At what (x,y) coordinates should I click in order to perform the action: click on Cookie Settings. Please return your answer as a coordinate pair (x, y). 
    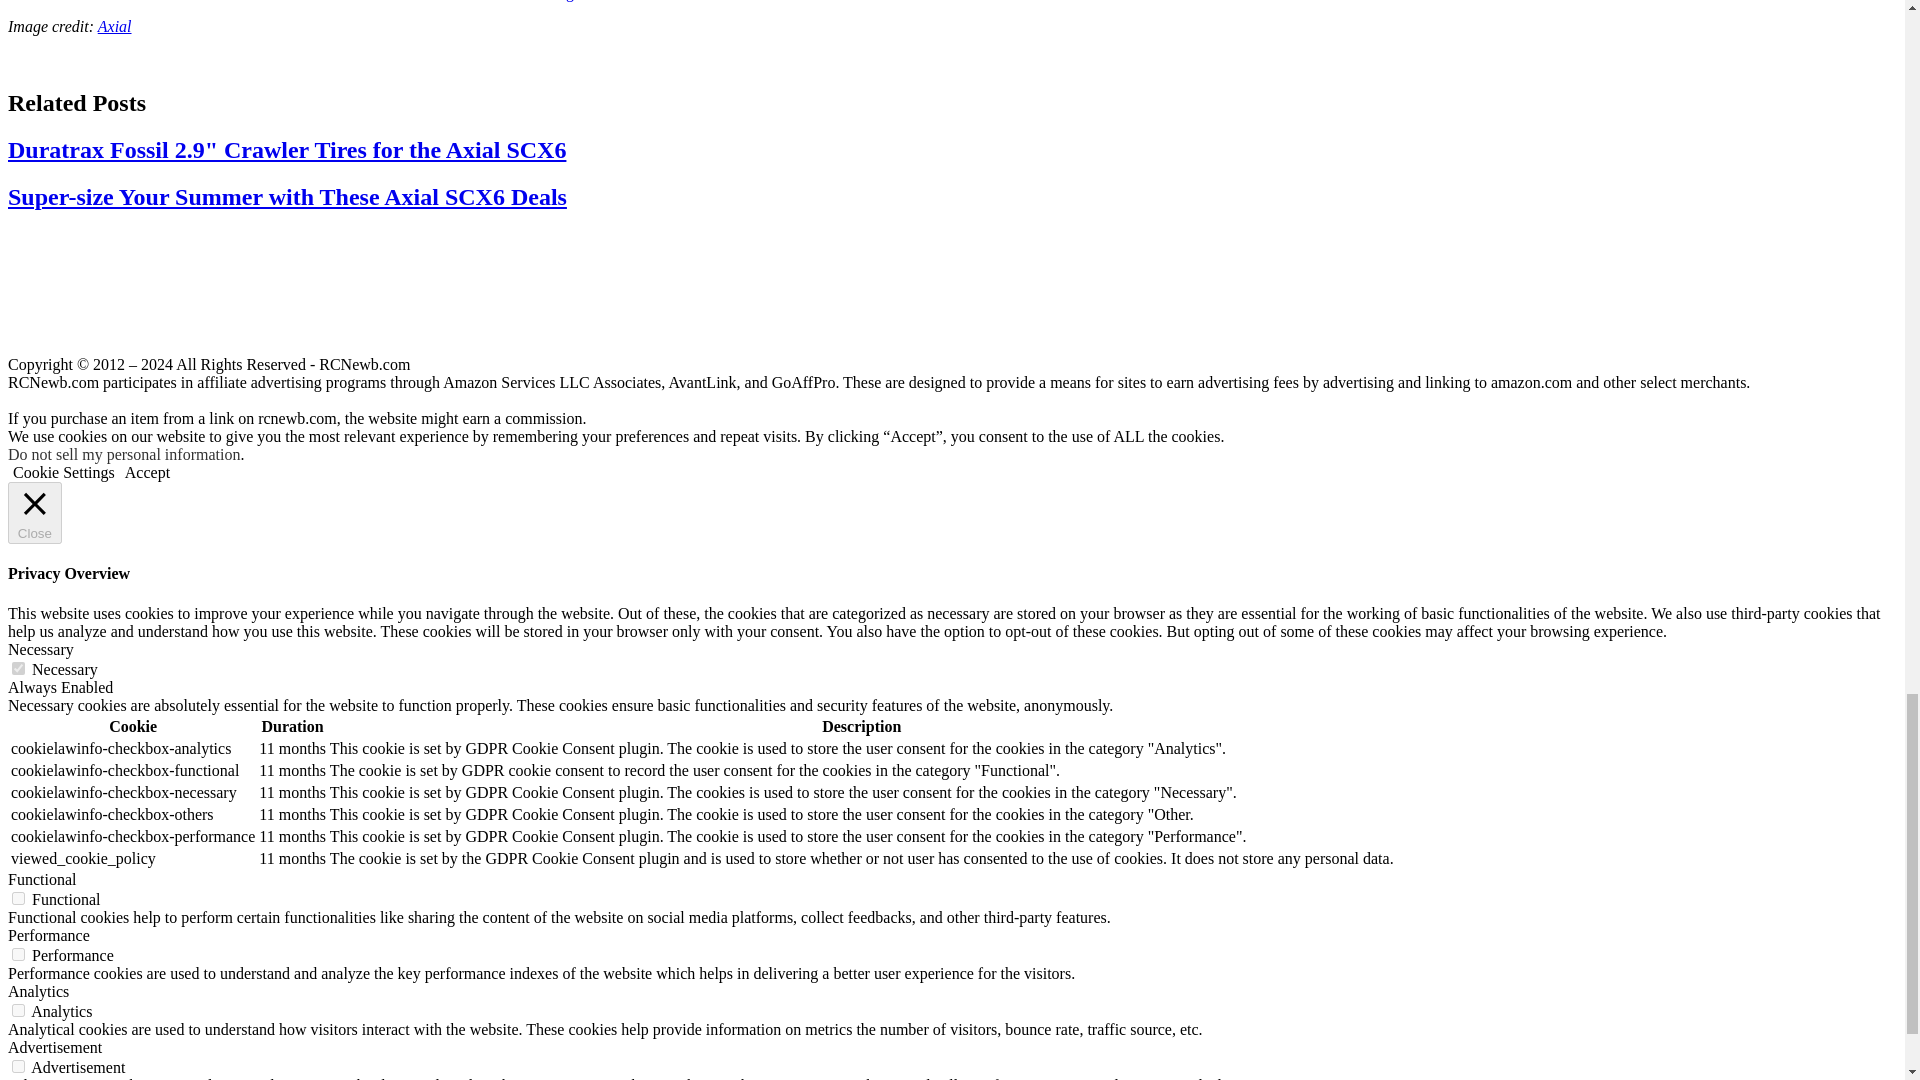
    Looking at the image, I should click on (64, 472).